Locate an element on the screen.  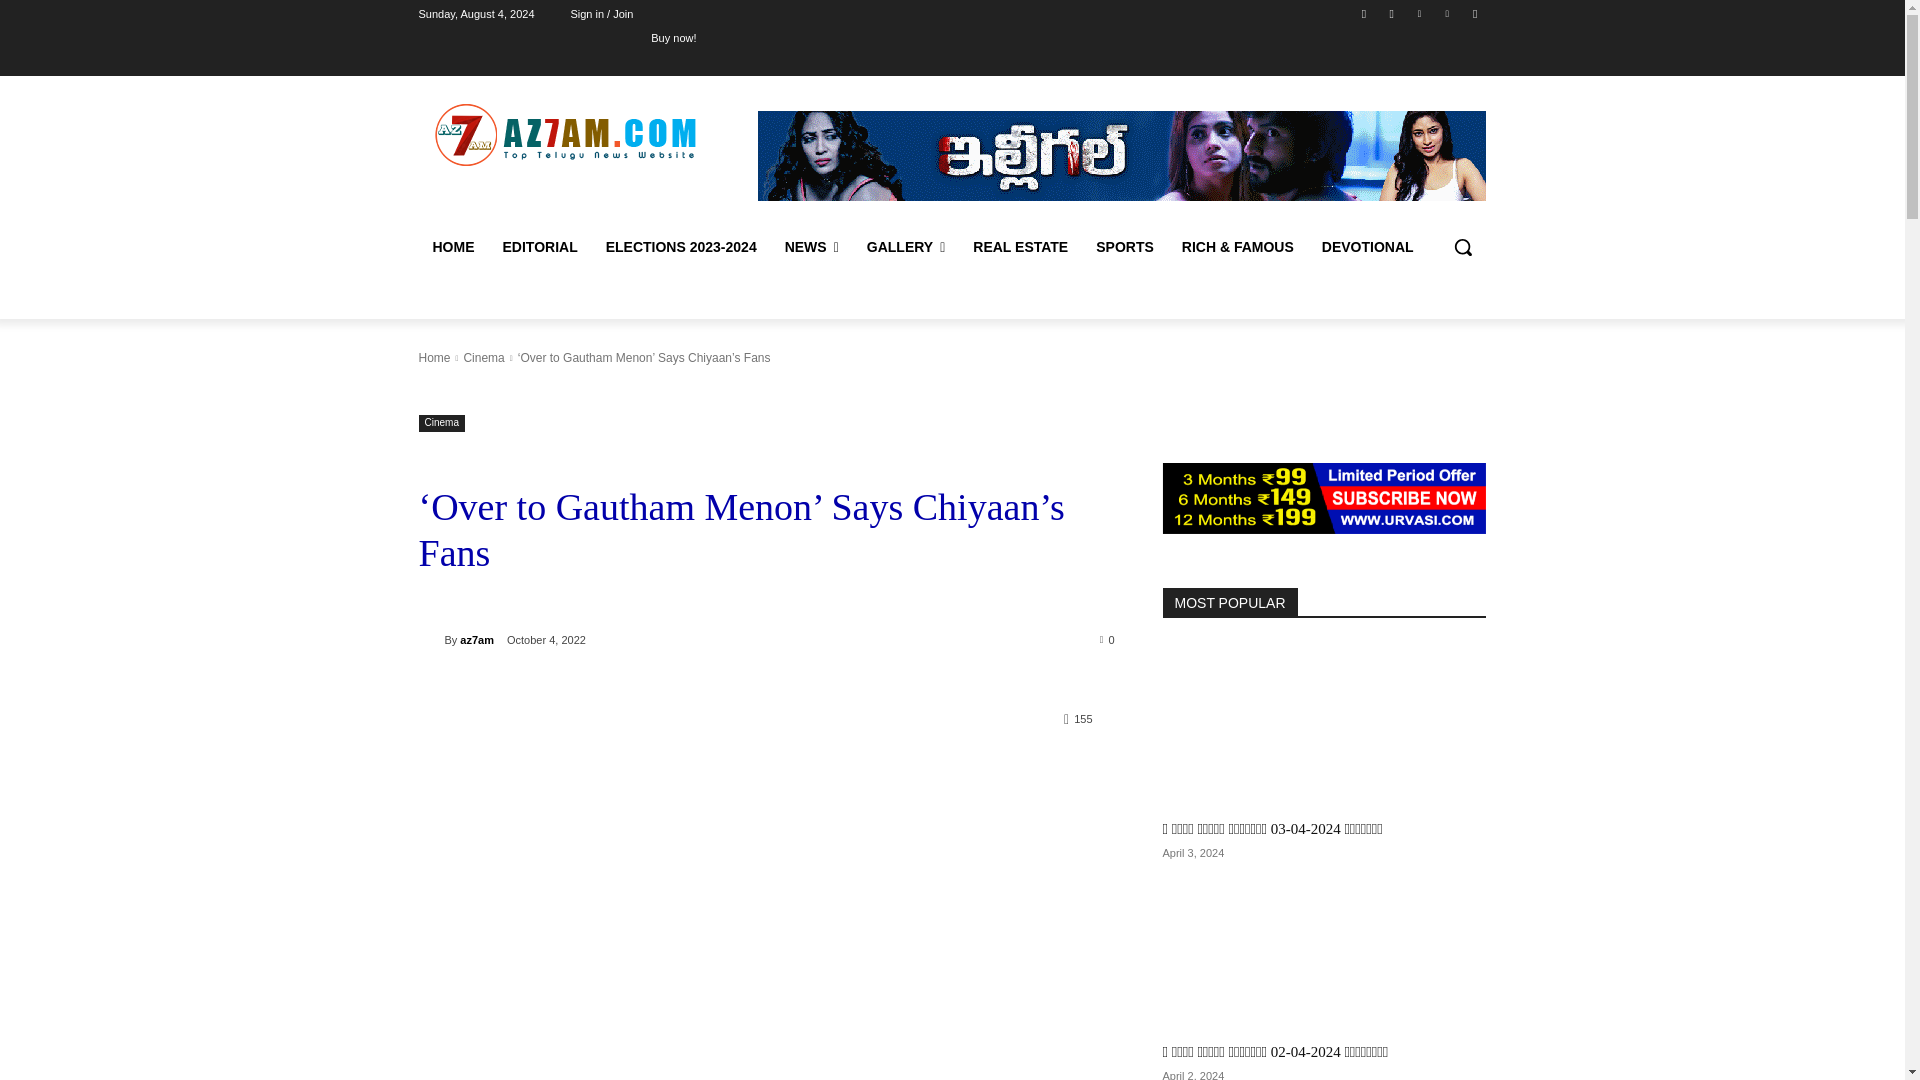
Buy now! is located at coordinates (672, 37).